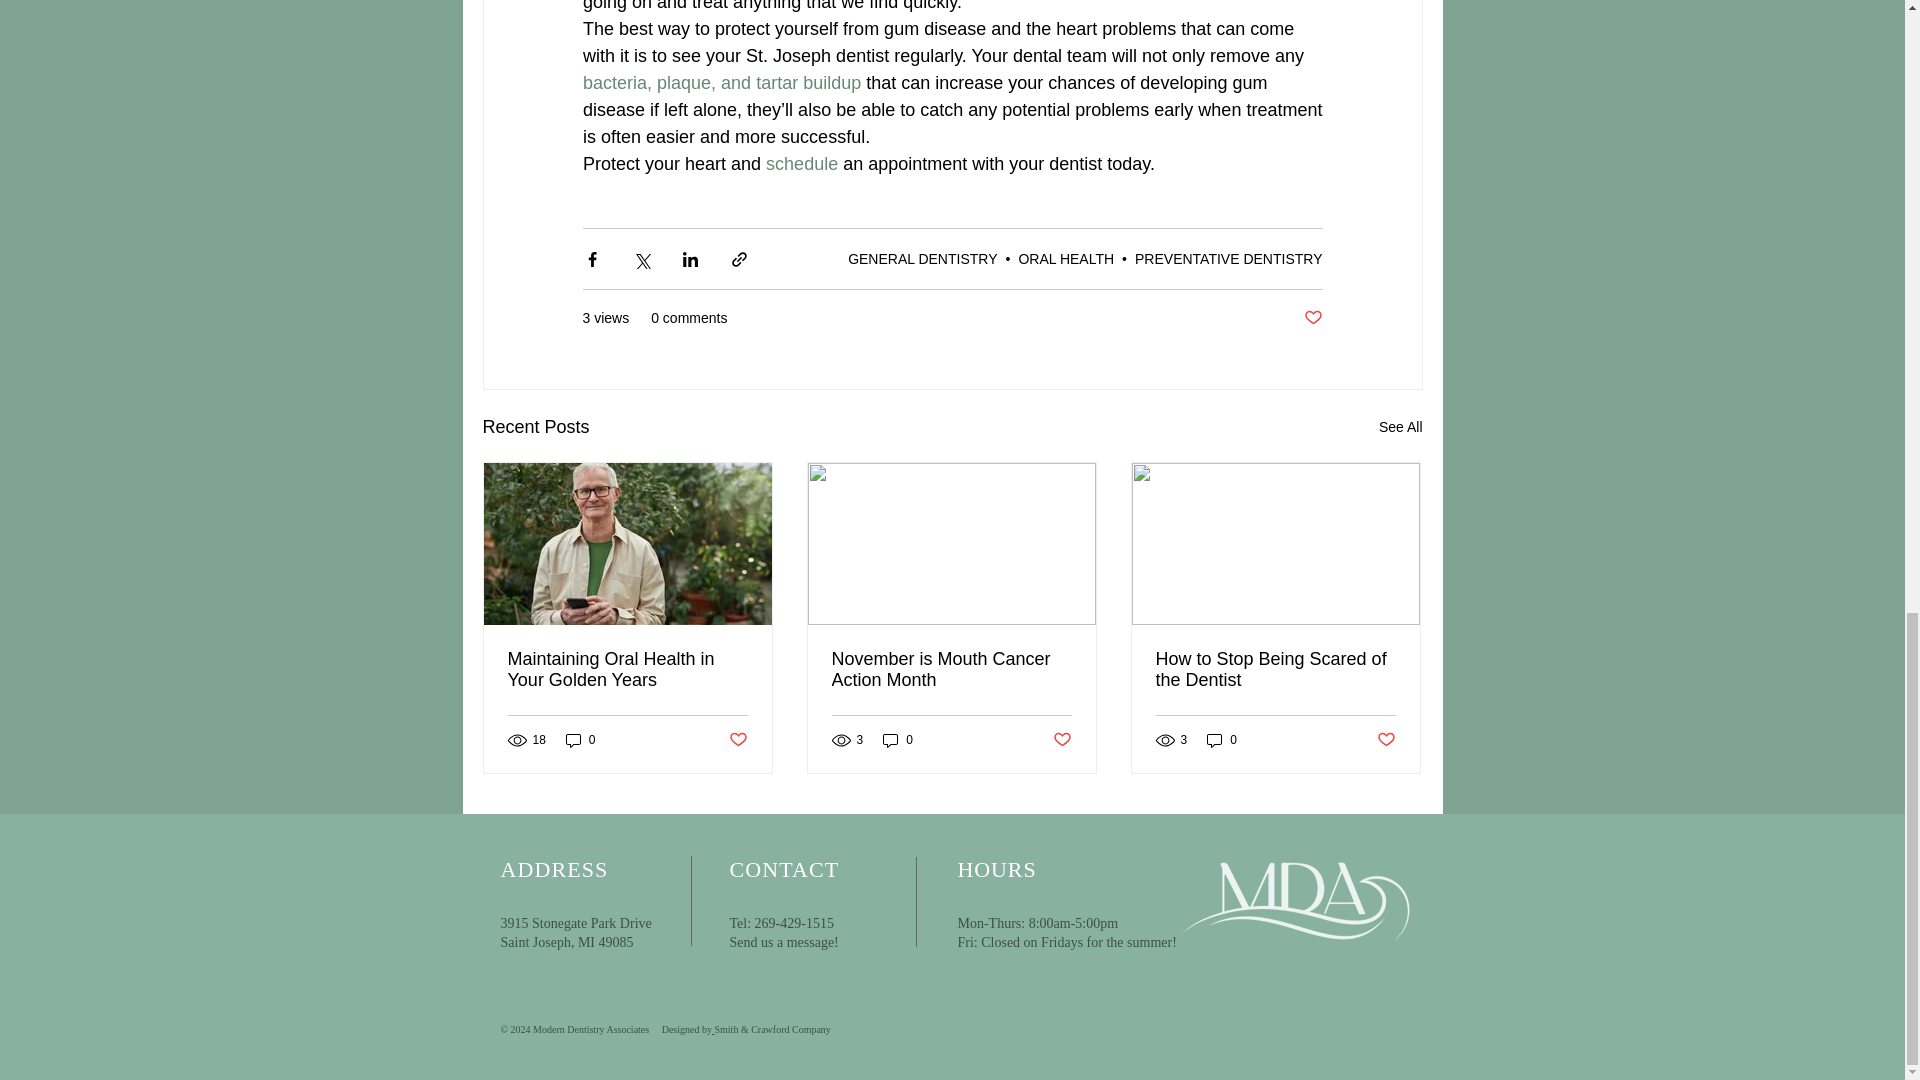  I want to click on bacteria, plaque, and tartar buildup, so click(720, 82).